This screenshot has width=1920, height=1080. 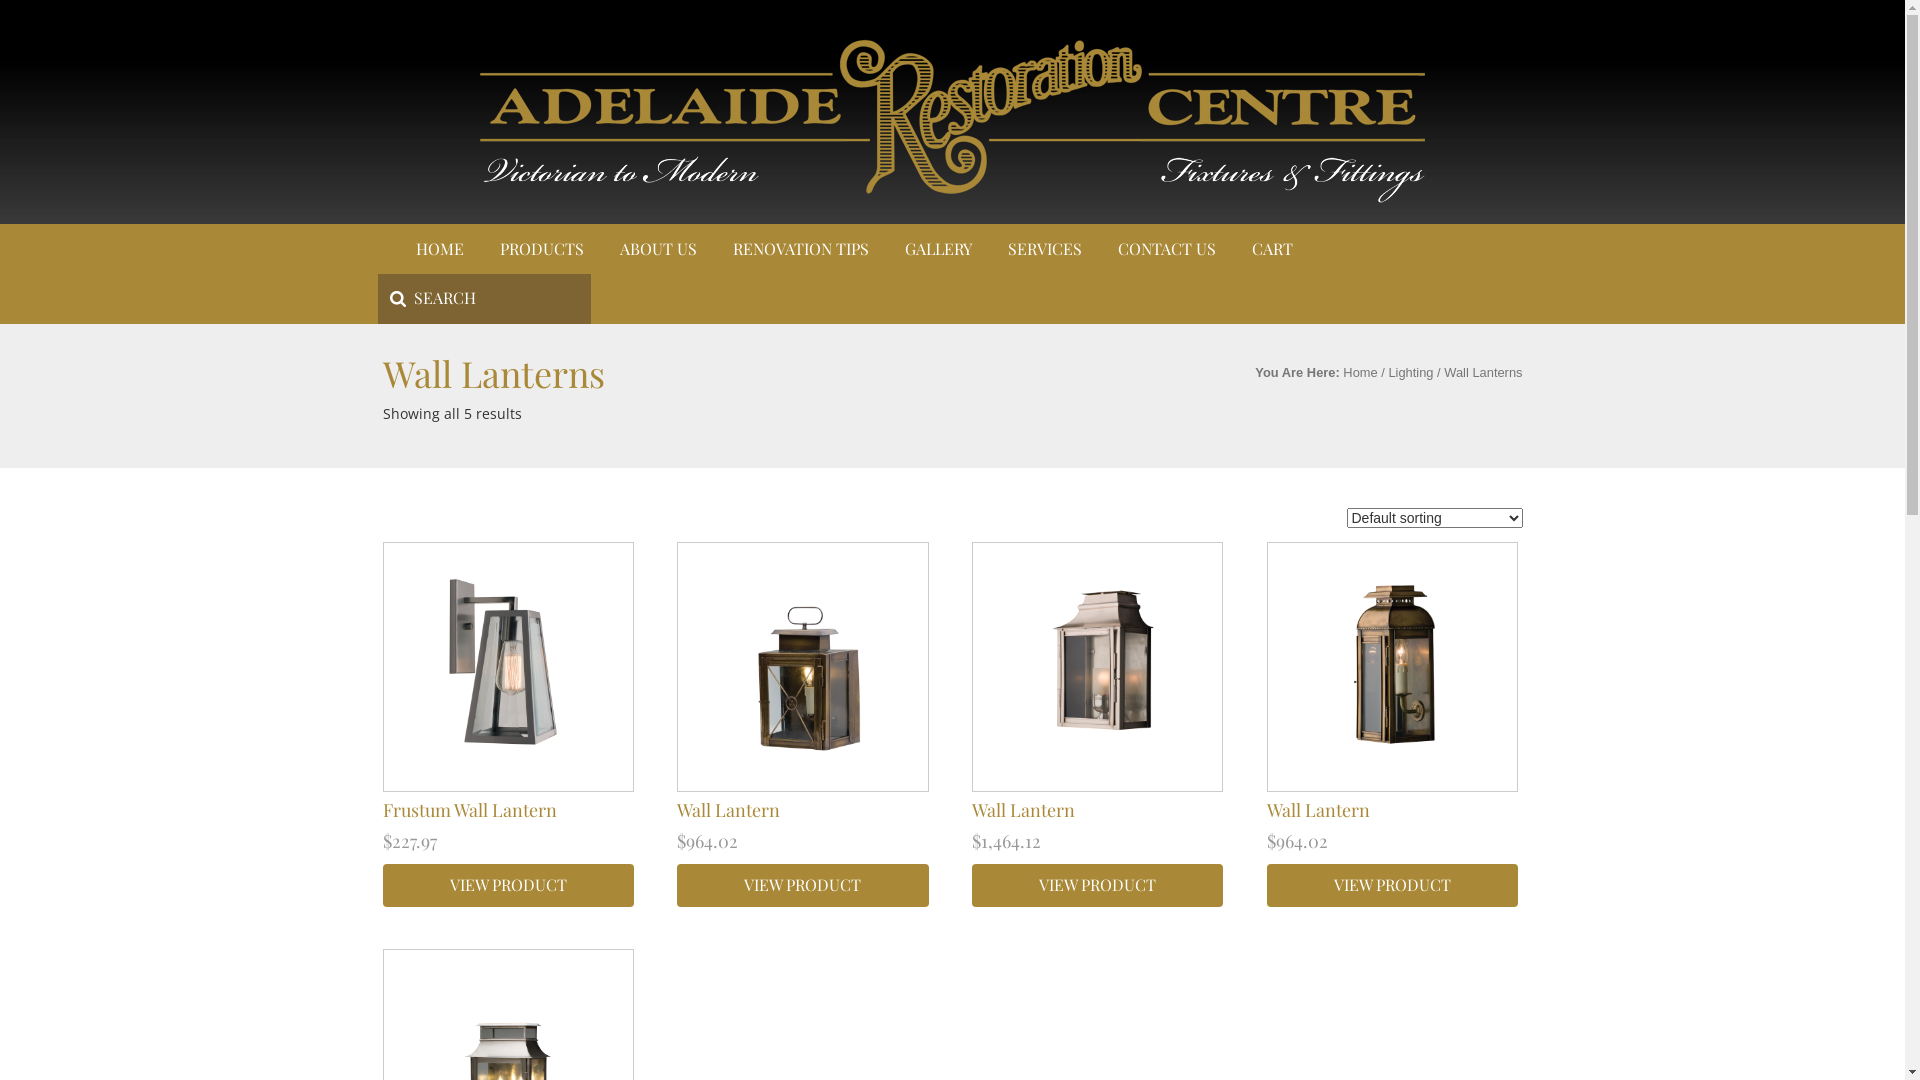 I want to click on Home, so click(x=1360, y=372).